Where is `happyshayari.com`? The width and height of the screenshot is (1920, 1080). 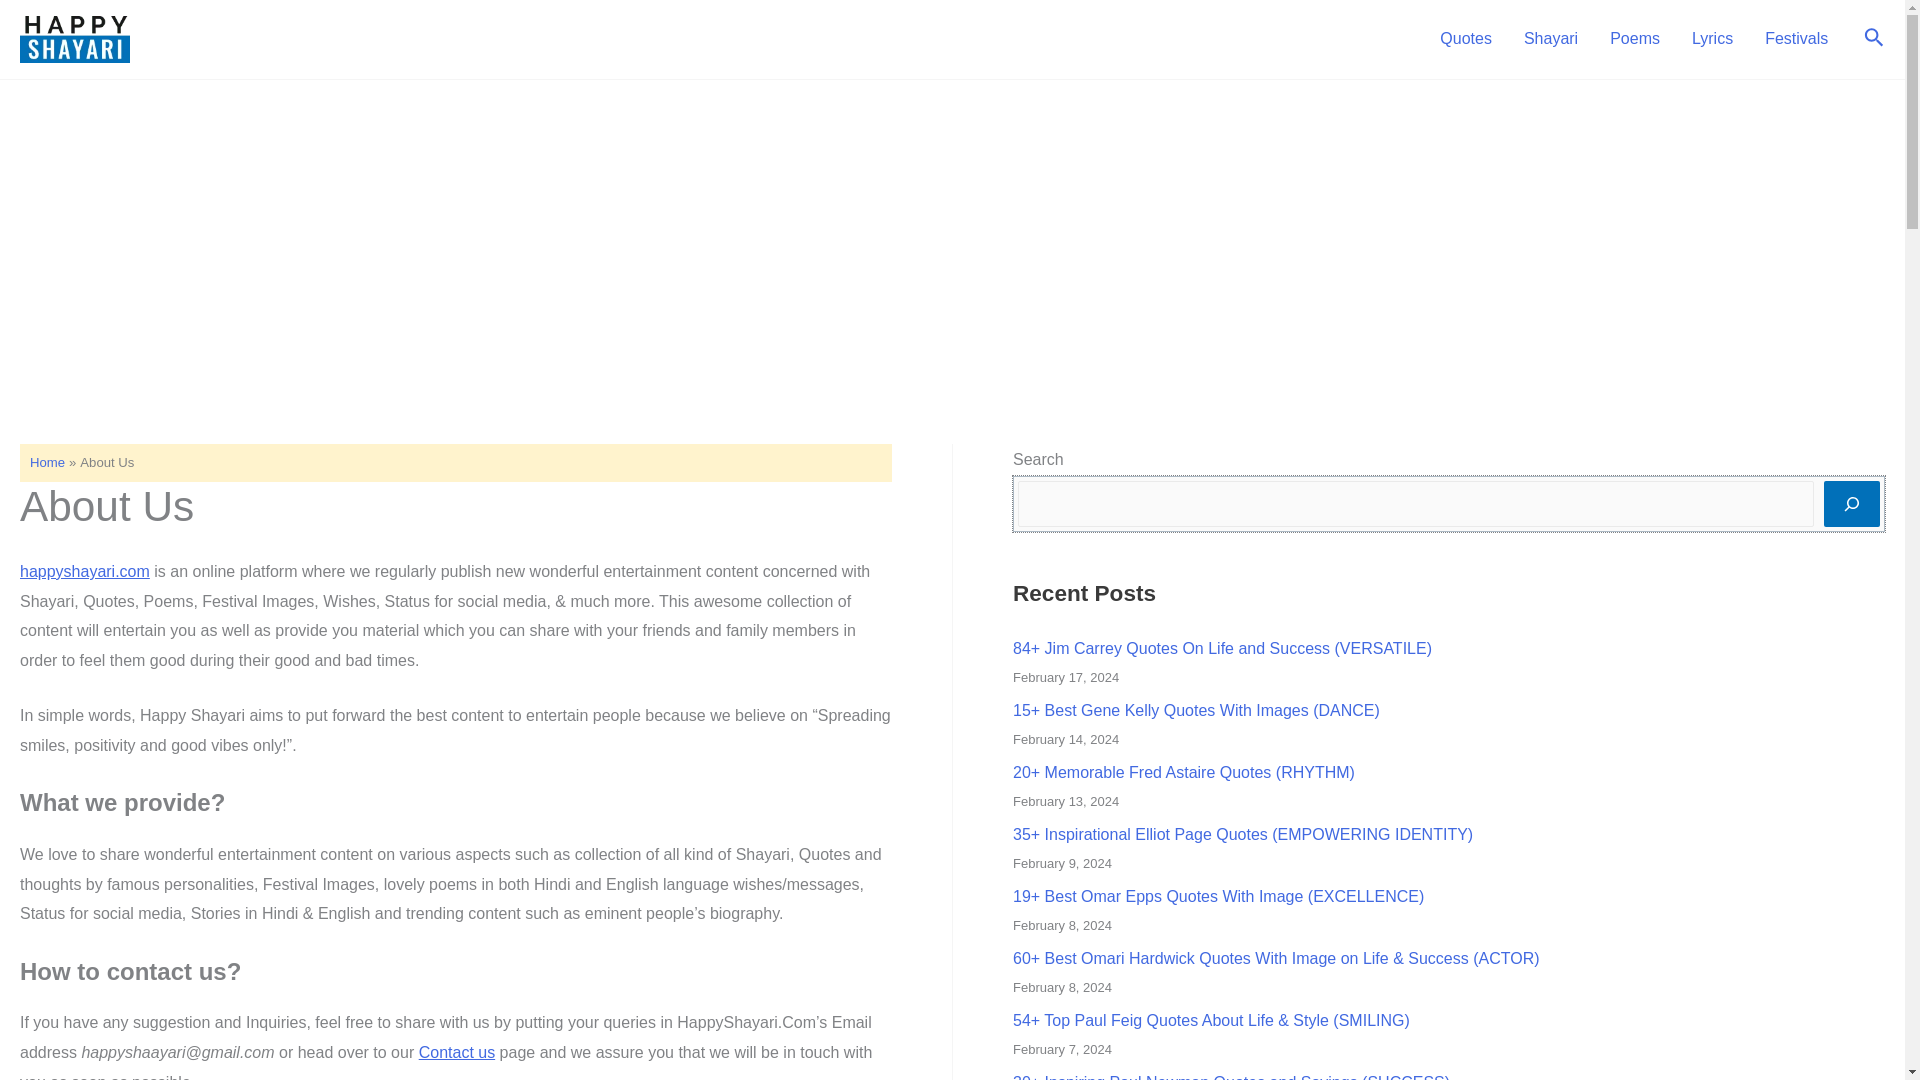
happyshayari.com is located at coordinates (84, 570).